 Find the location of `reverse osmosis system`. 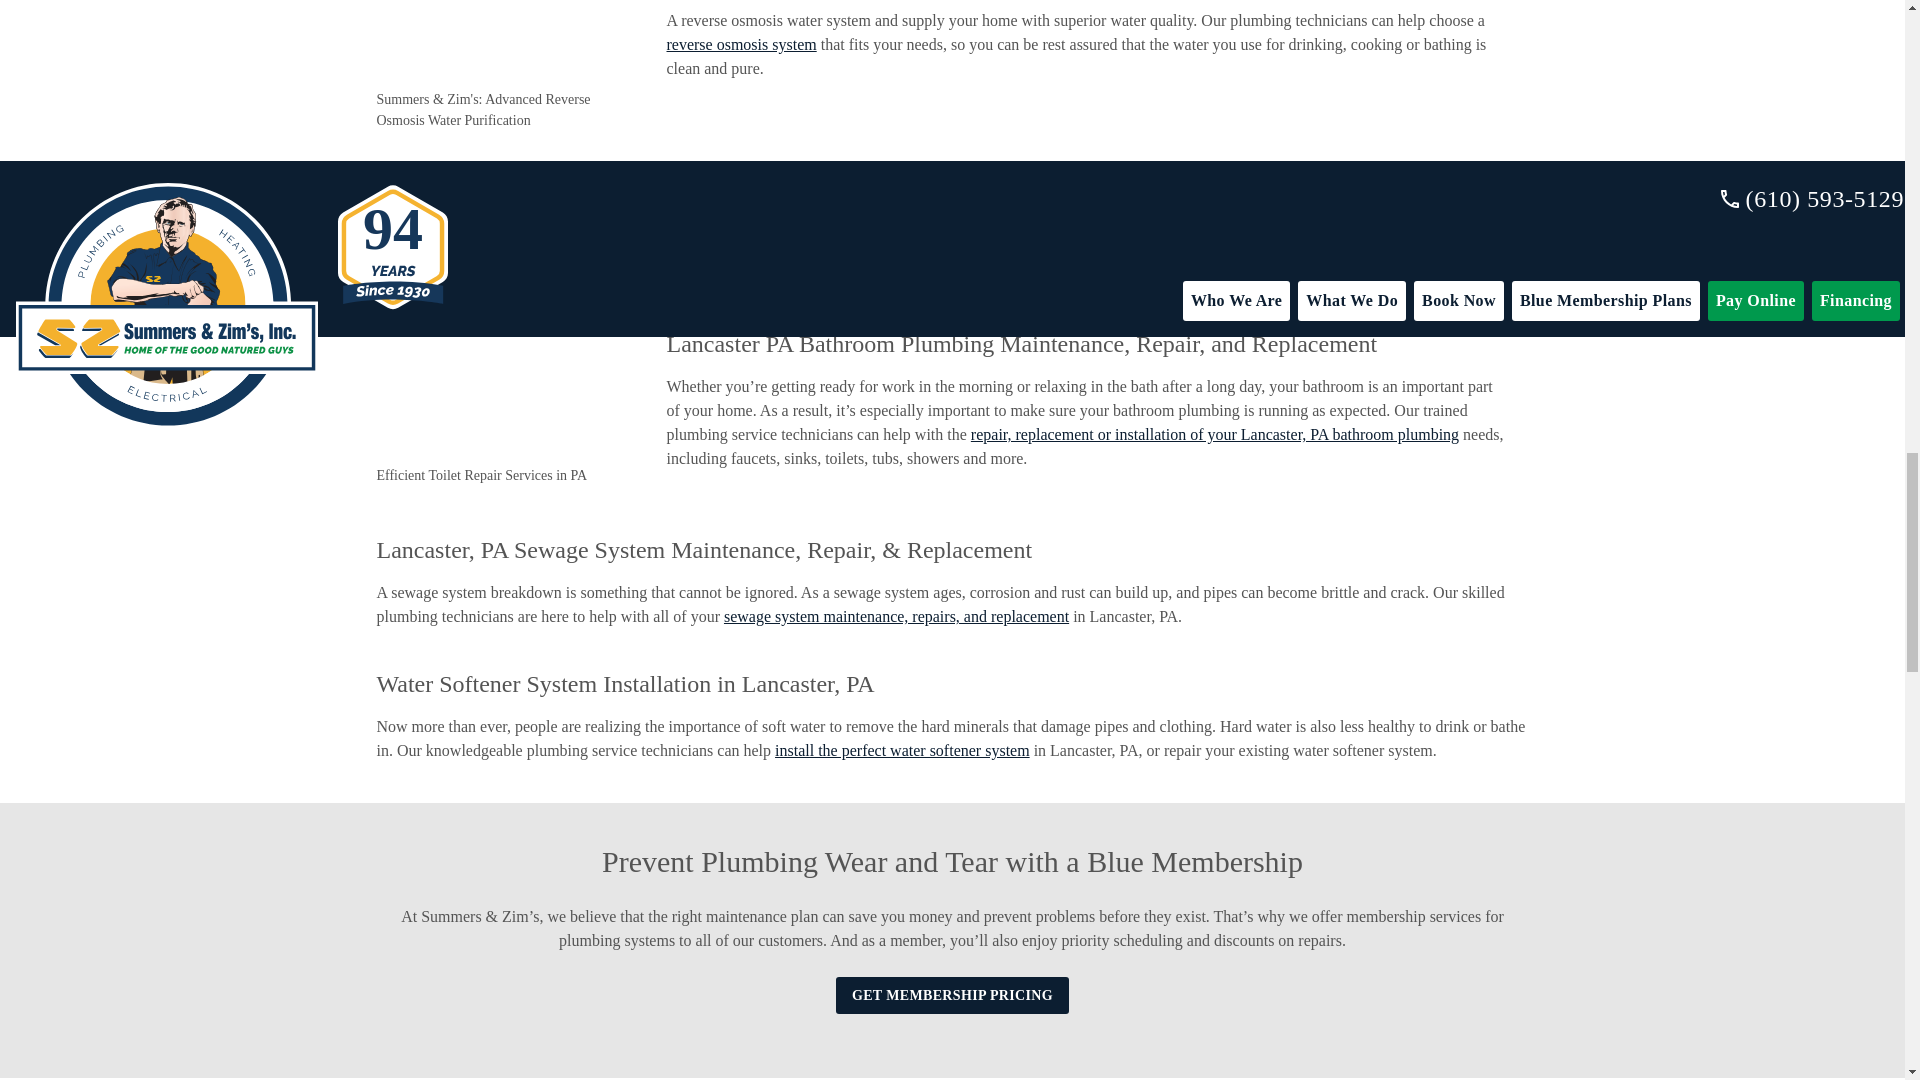

reverse osmosis system is located at coordinates (741, 44).